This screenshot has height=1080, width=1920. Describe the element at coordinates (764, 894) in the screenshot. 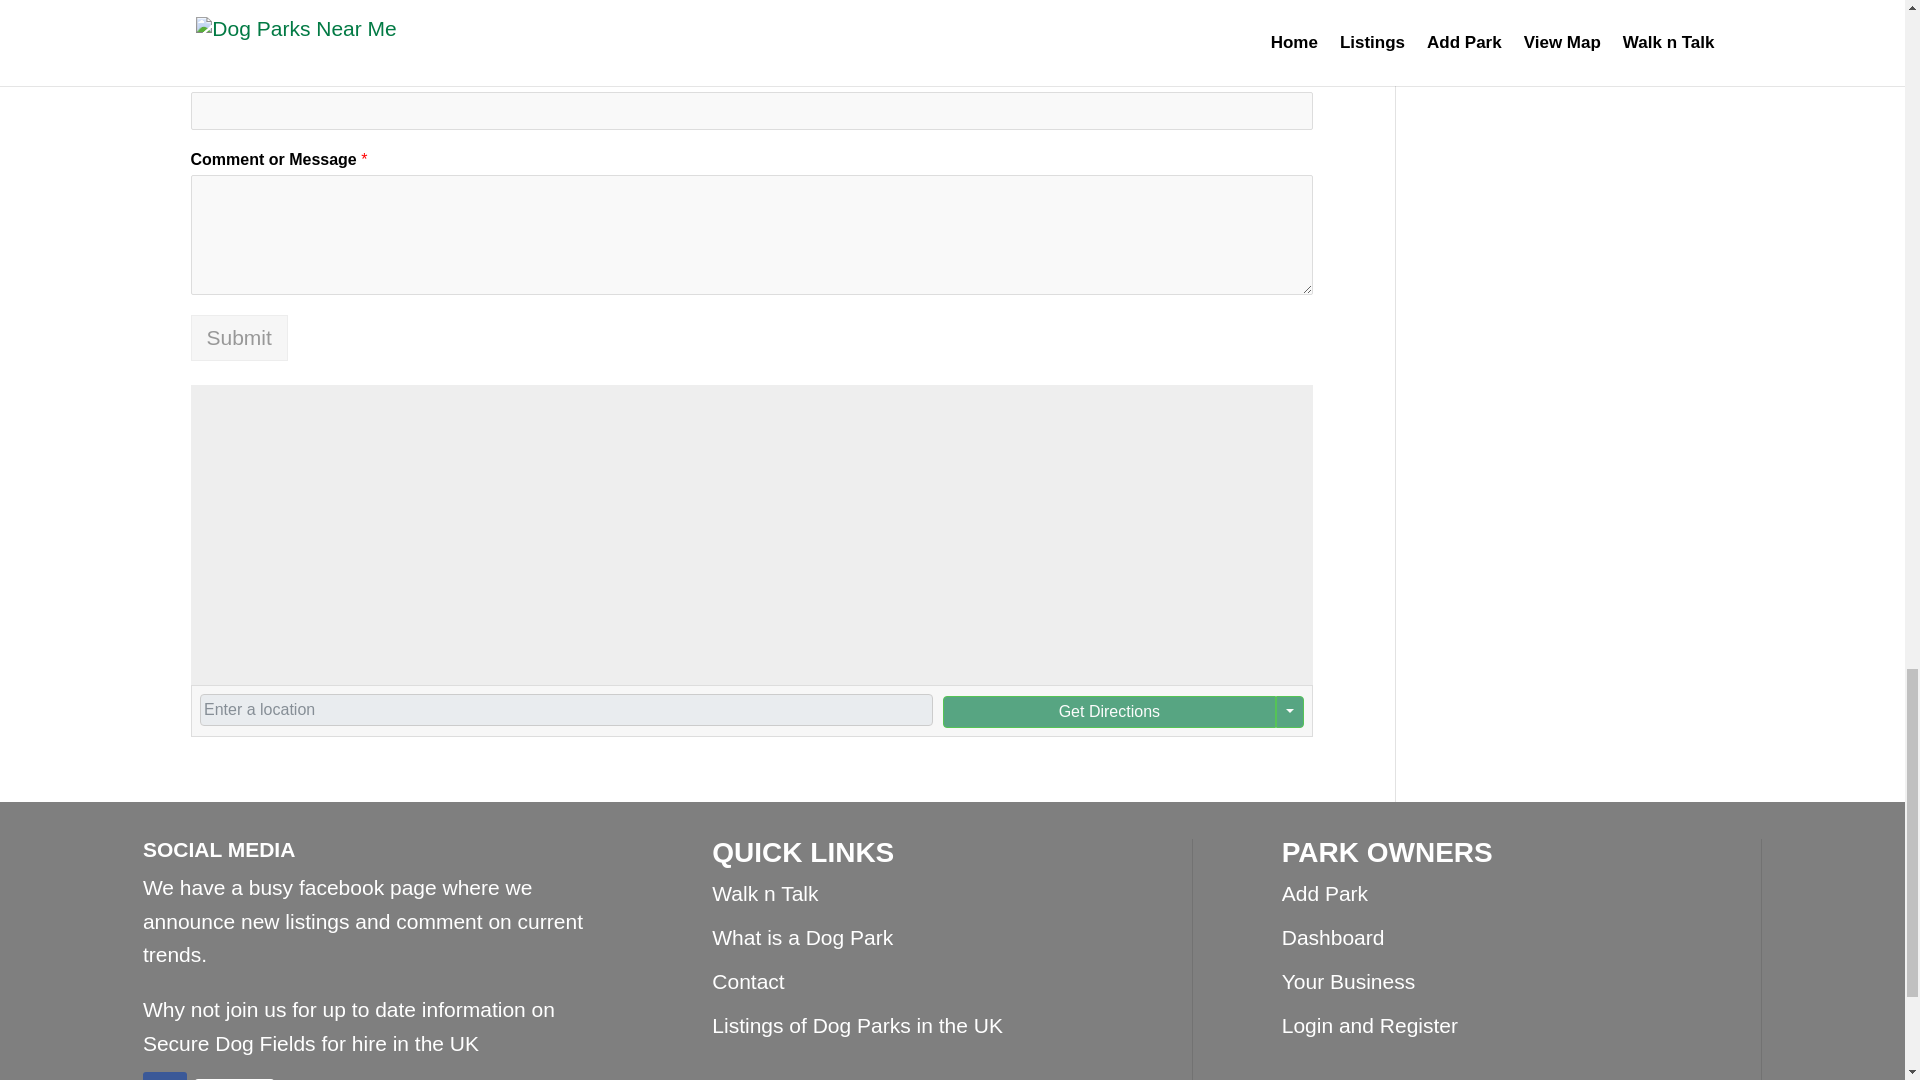

I see `Walk n Talk` at that location.